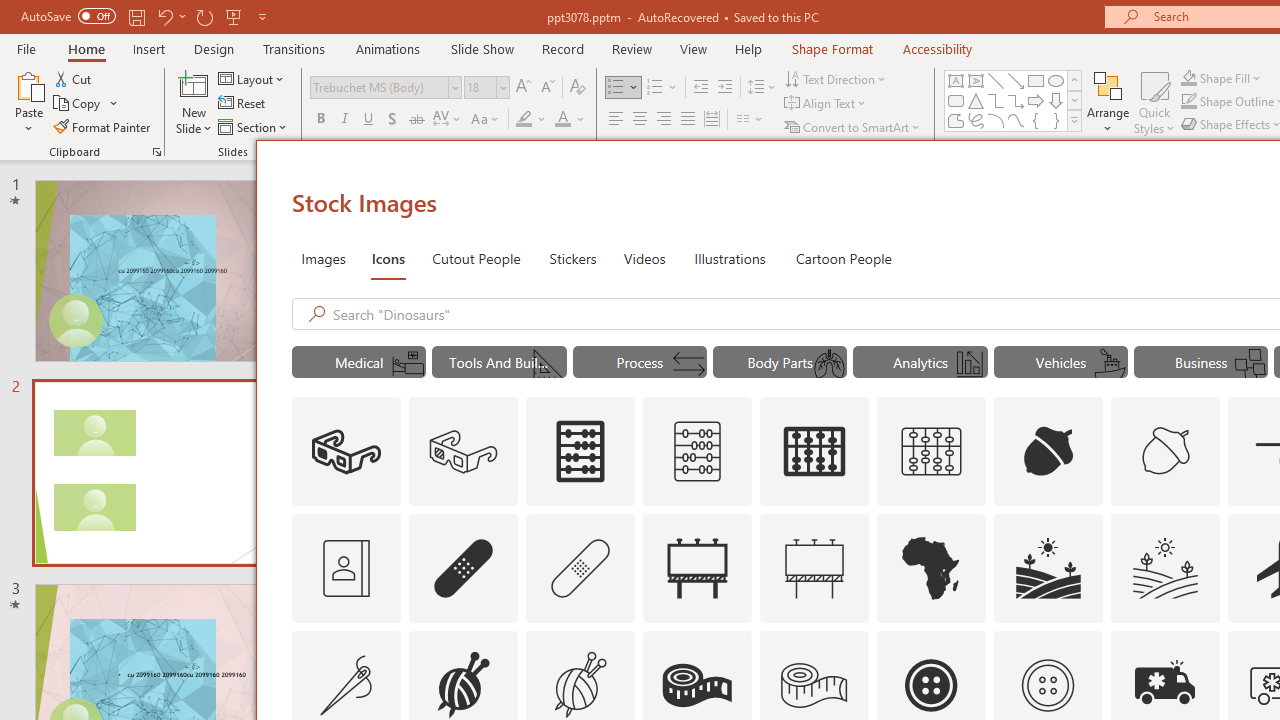  I want to click on "Tools And Building" Icons., so click(500, 362).